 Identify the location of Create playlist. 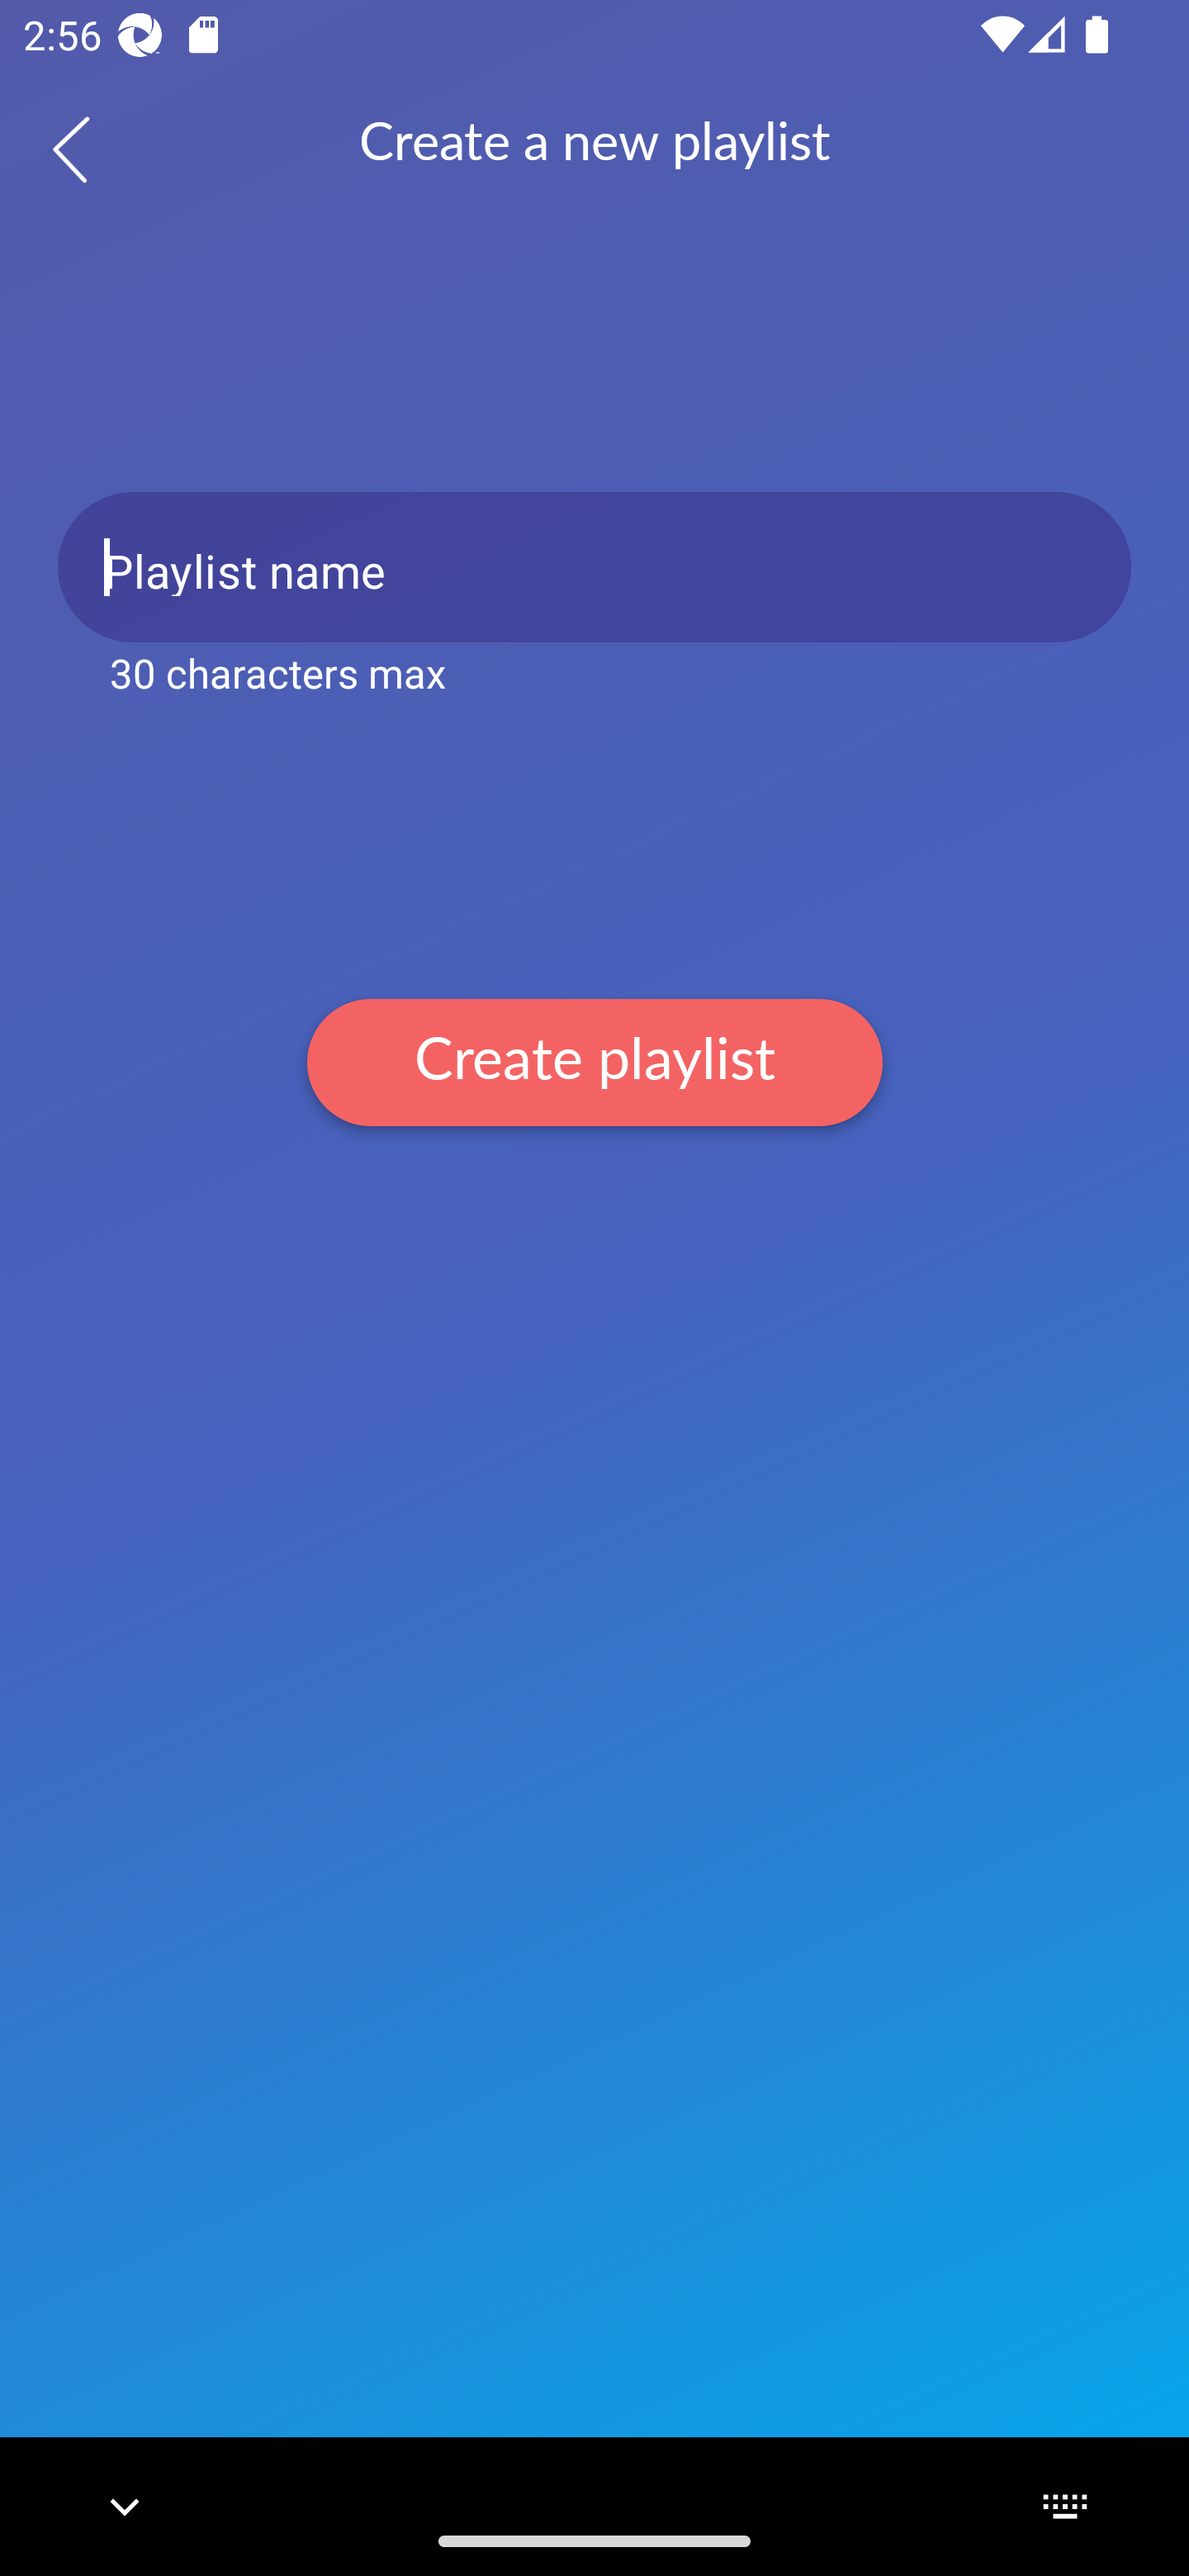
(594, 1062).